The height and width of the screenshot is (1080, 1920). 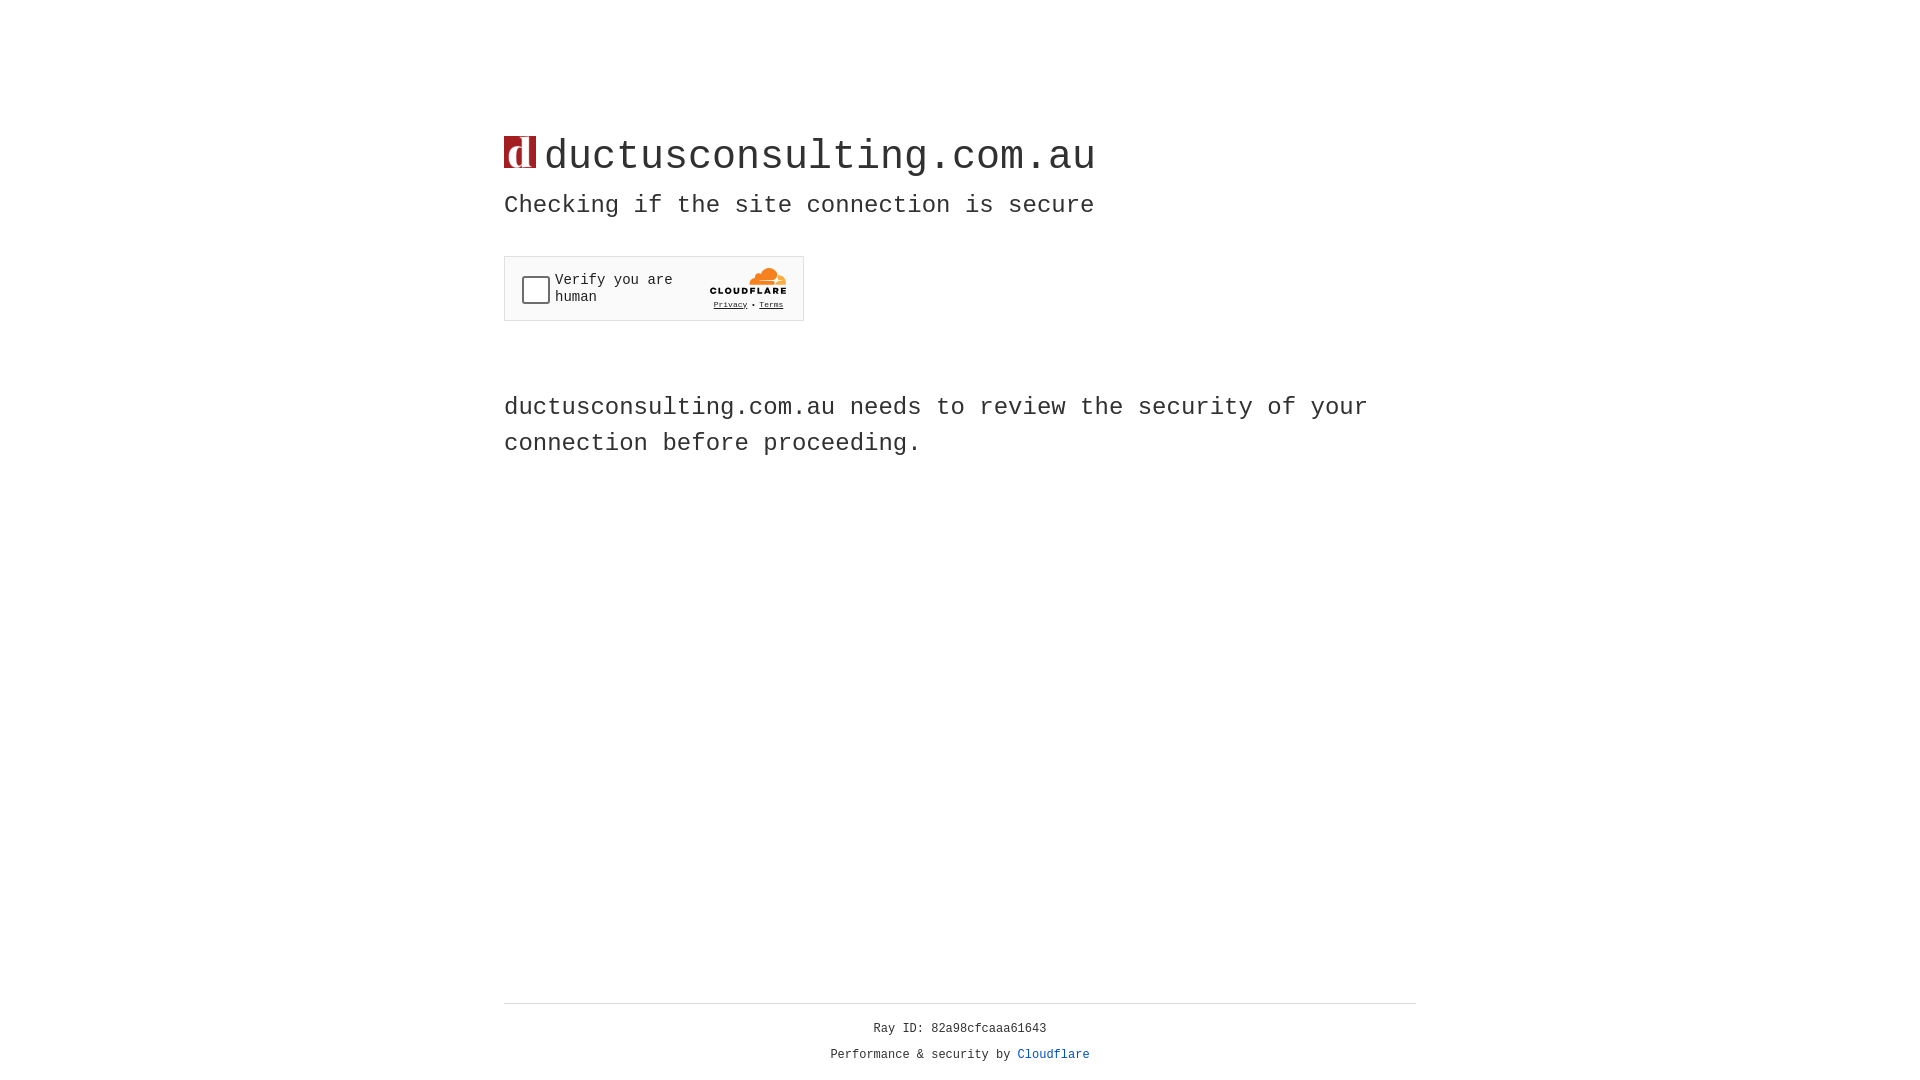 I want to click on Cloudflare, so click(x=1054, y=1055).